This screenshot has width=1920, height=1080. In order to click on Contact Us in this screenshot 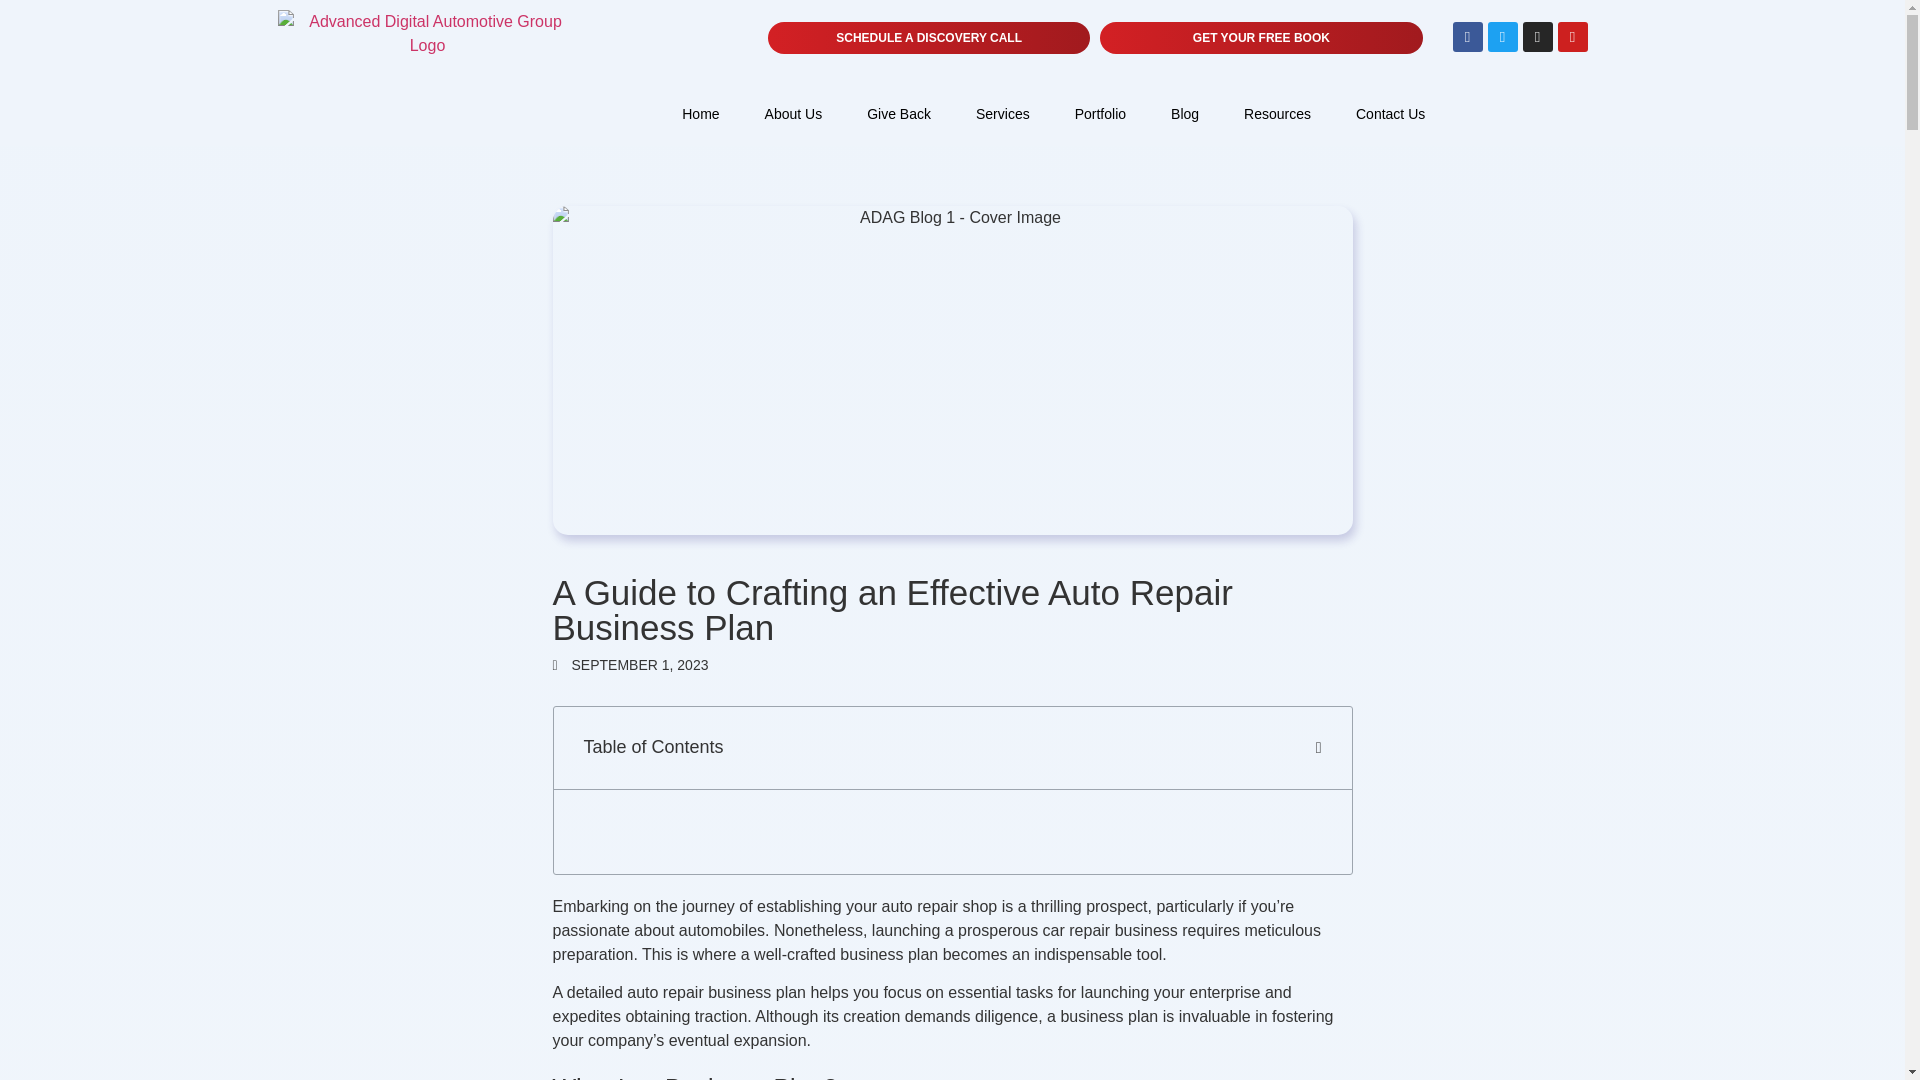, I will do `click(1390, 114)`.